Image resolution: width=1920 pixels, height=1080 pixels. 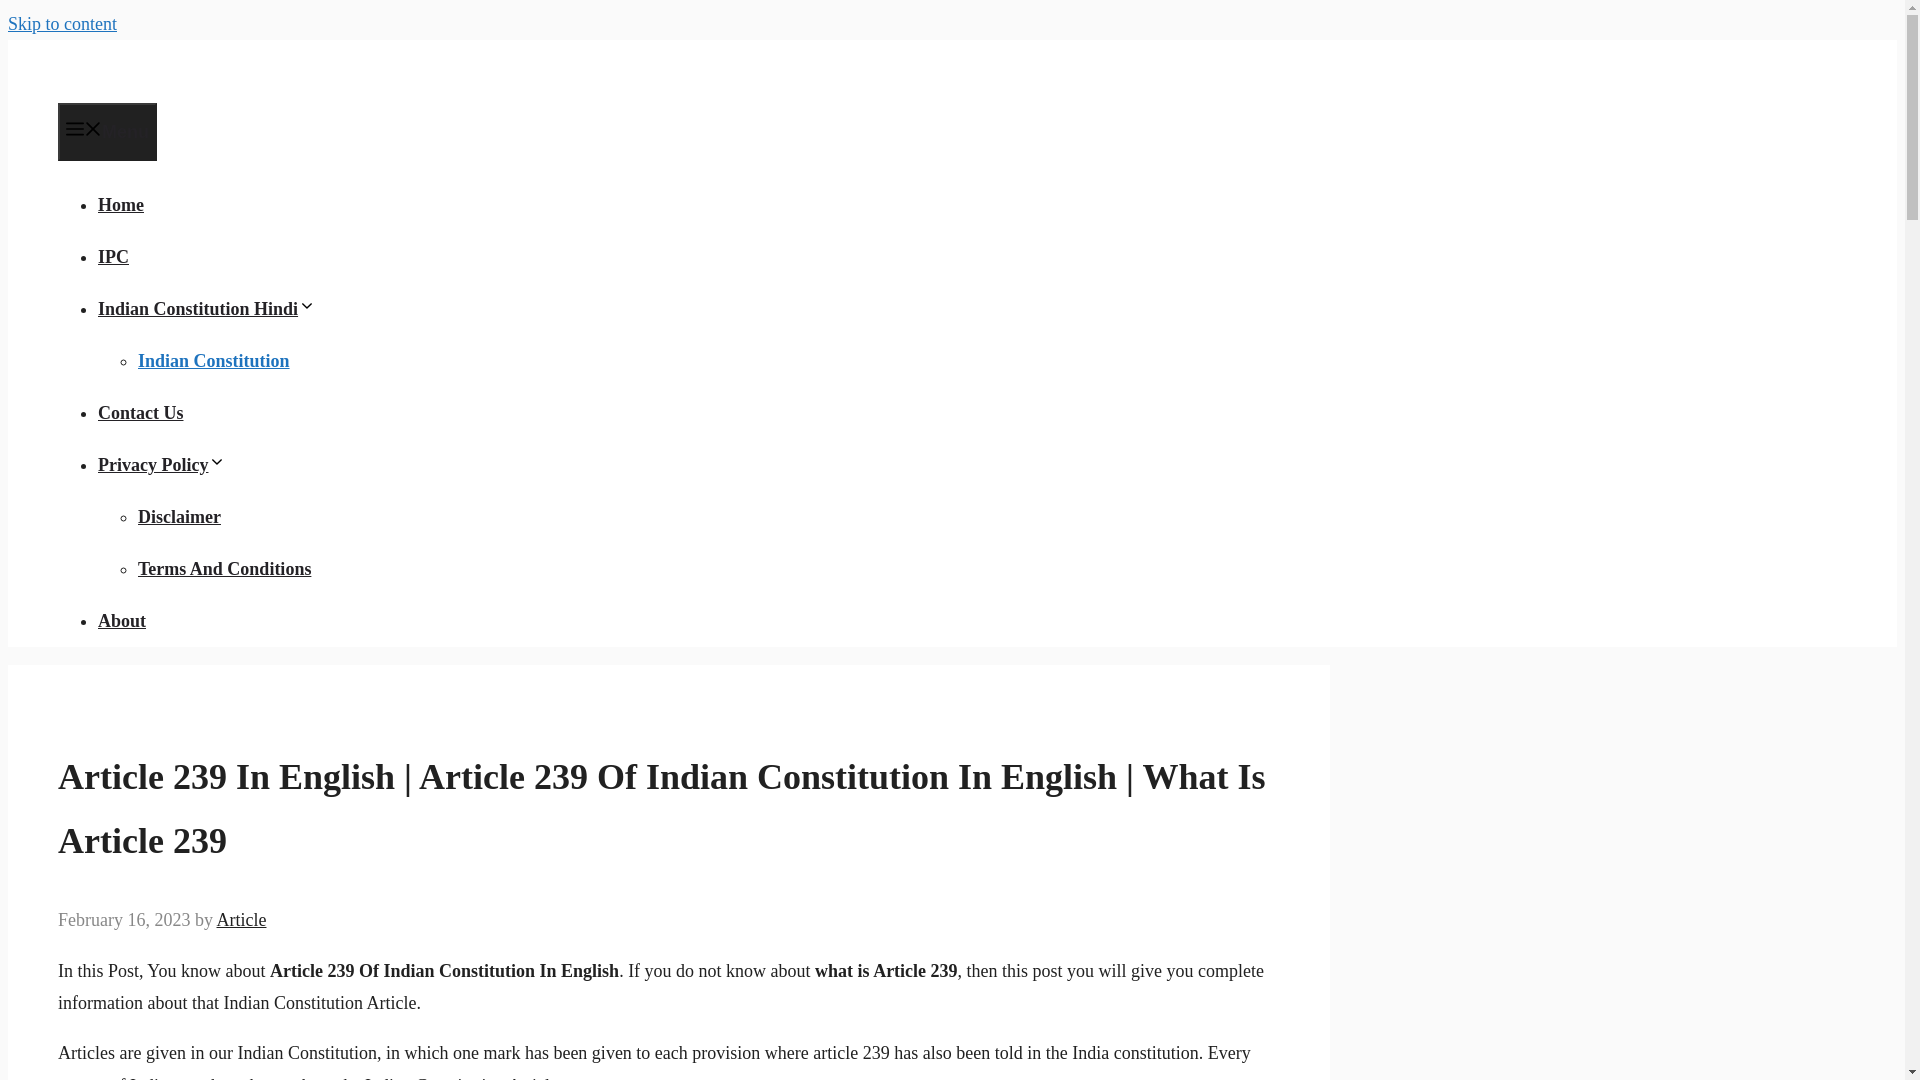 What do you see at coordinates (240, 920) in the screenshot?
I see `Article` at bounding box center [240, 920].